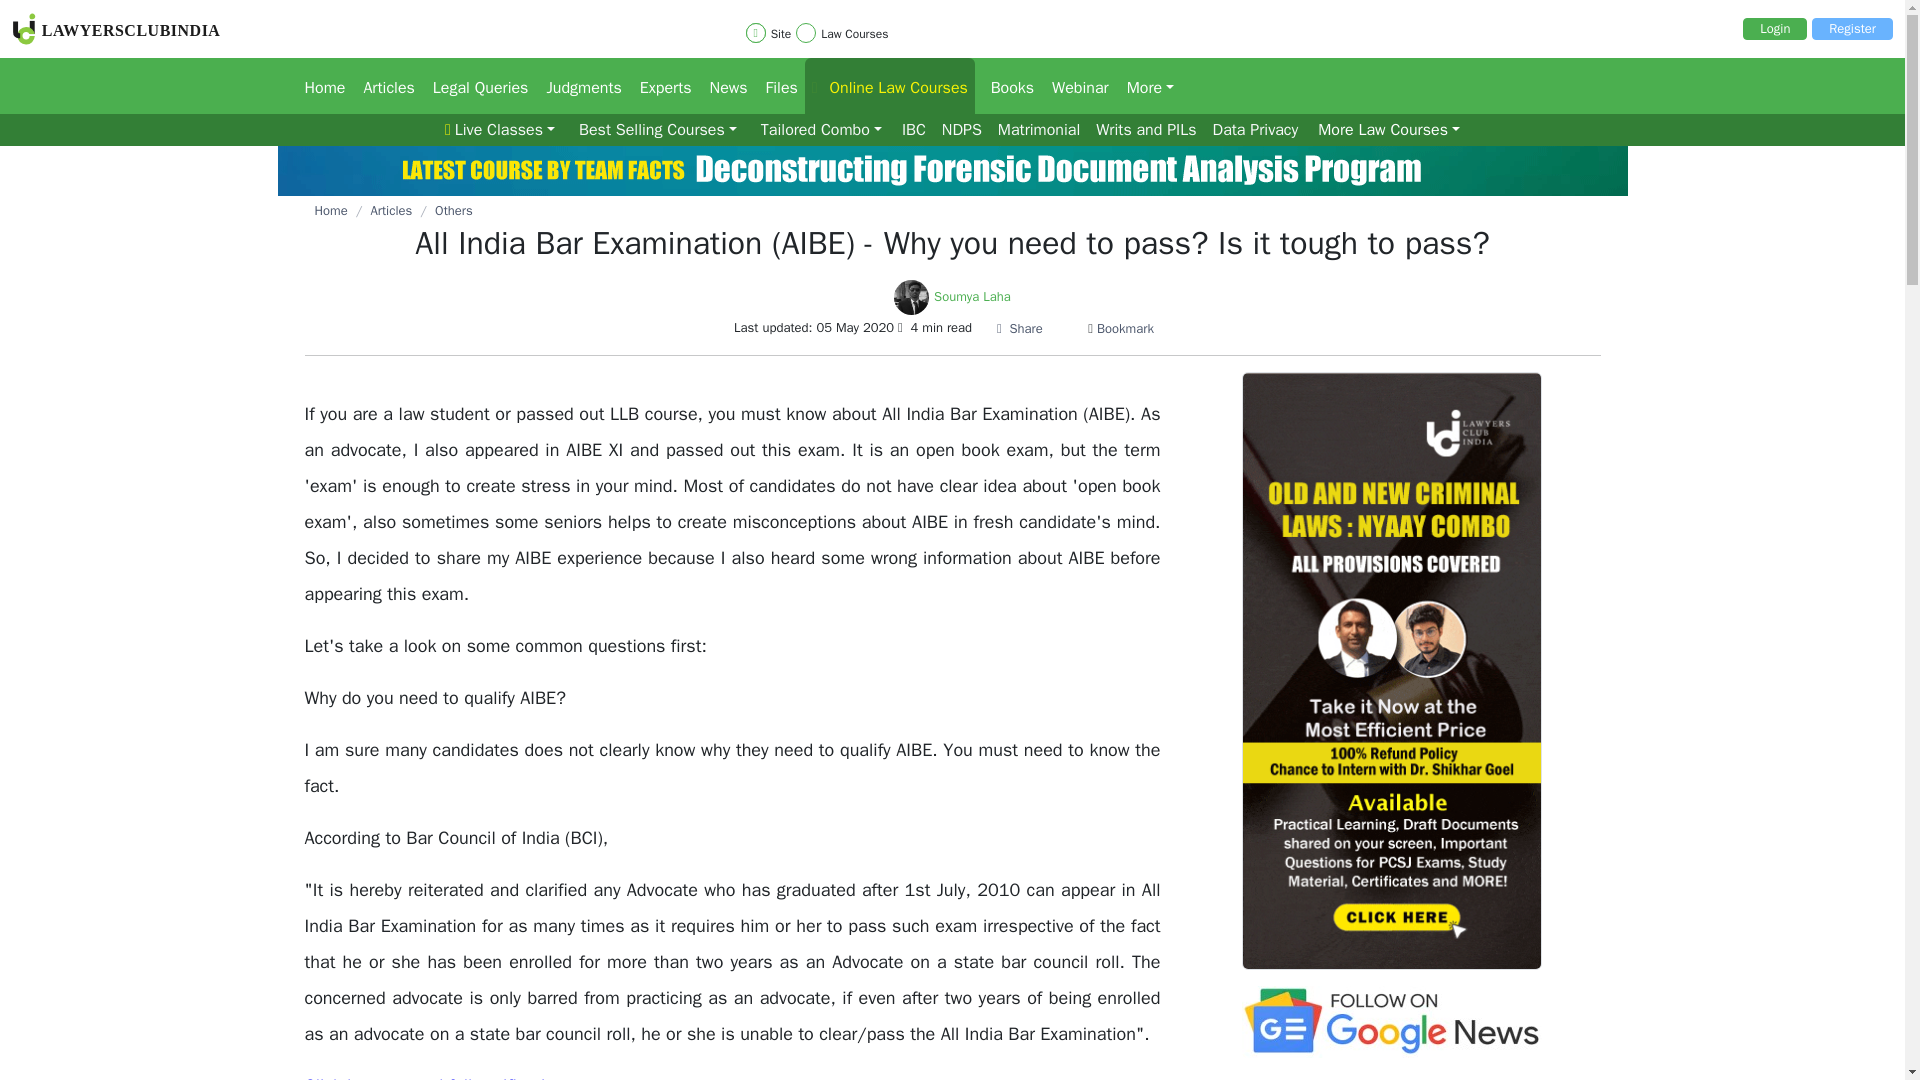 The width and height of the screenshot is (1920, 1080). Describe the element at coordinates (658, 130) in the screenshot. I see `Best Selling Courses` at that location.